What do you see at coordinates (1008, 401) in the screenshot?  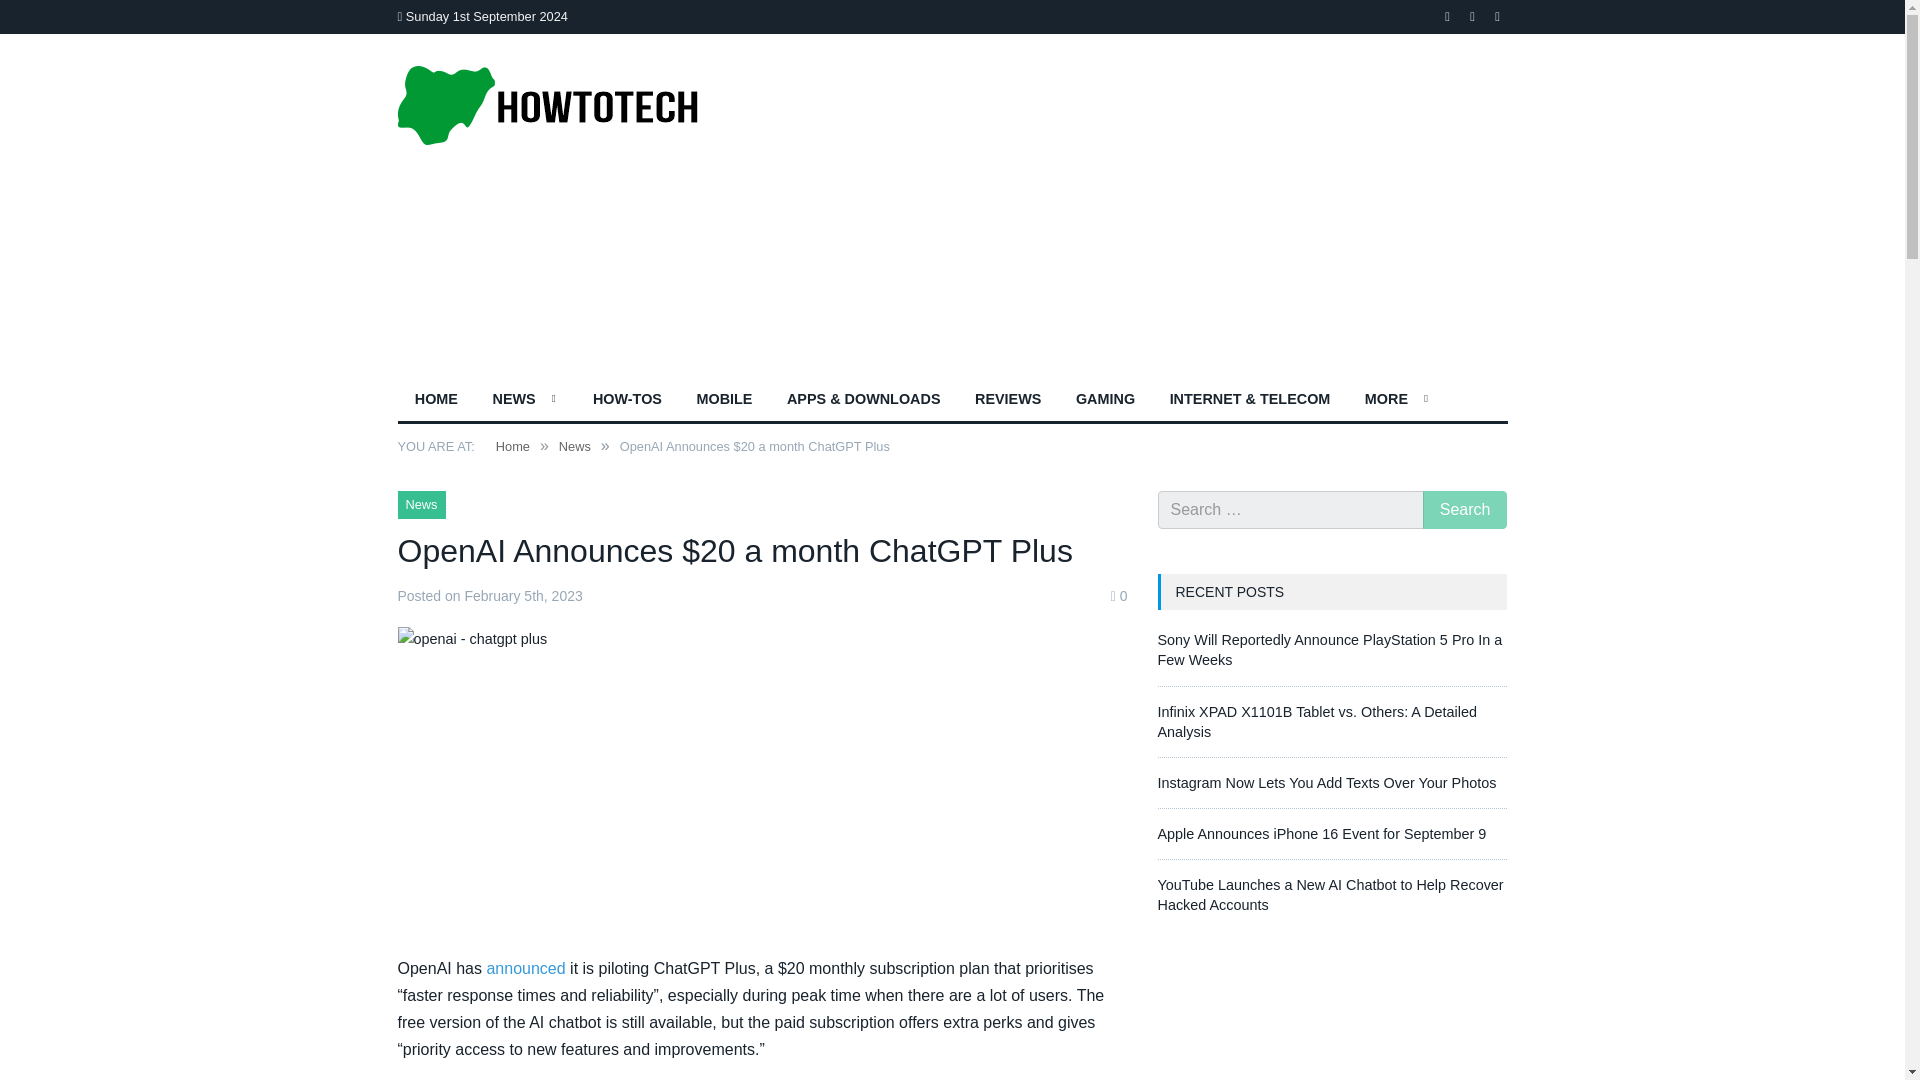 I see `REVIEWS` at bounding box center [1008, 401].